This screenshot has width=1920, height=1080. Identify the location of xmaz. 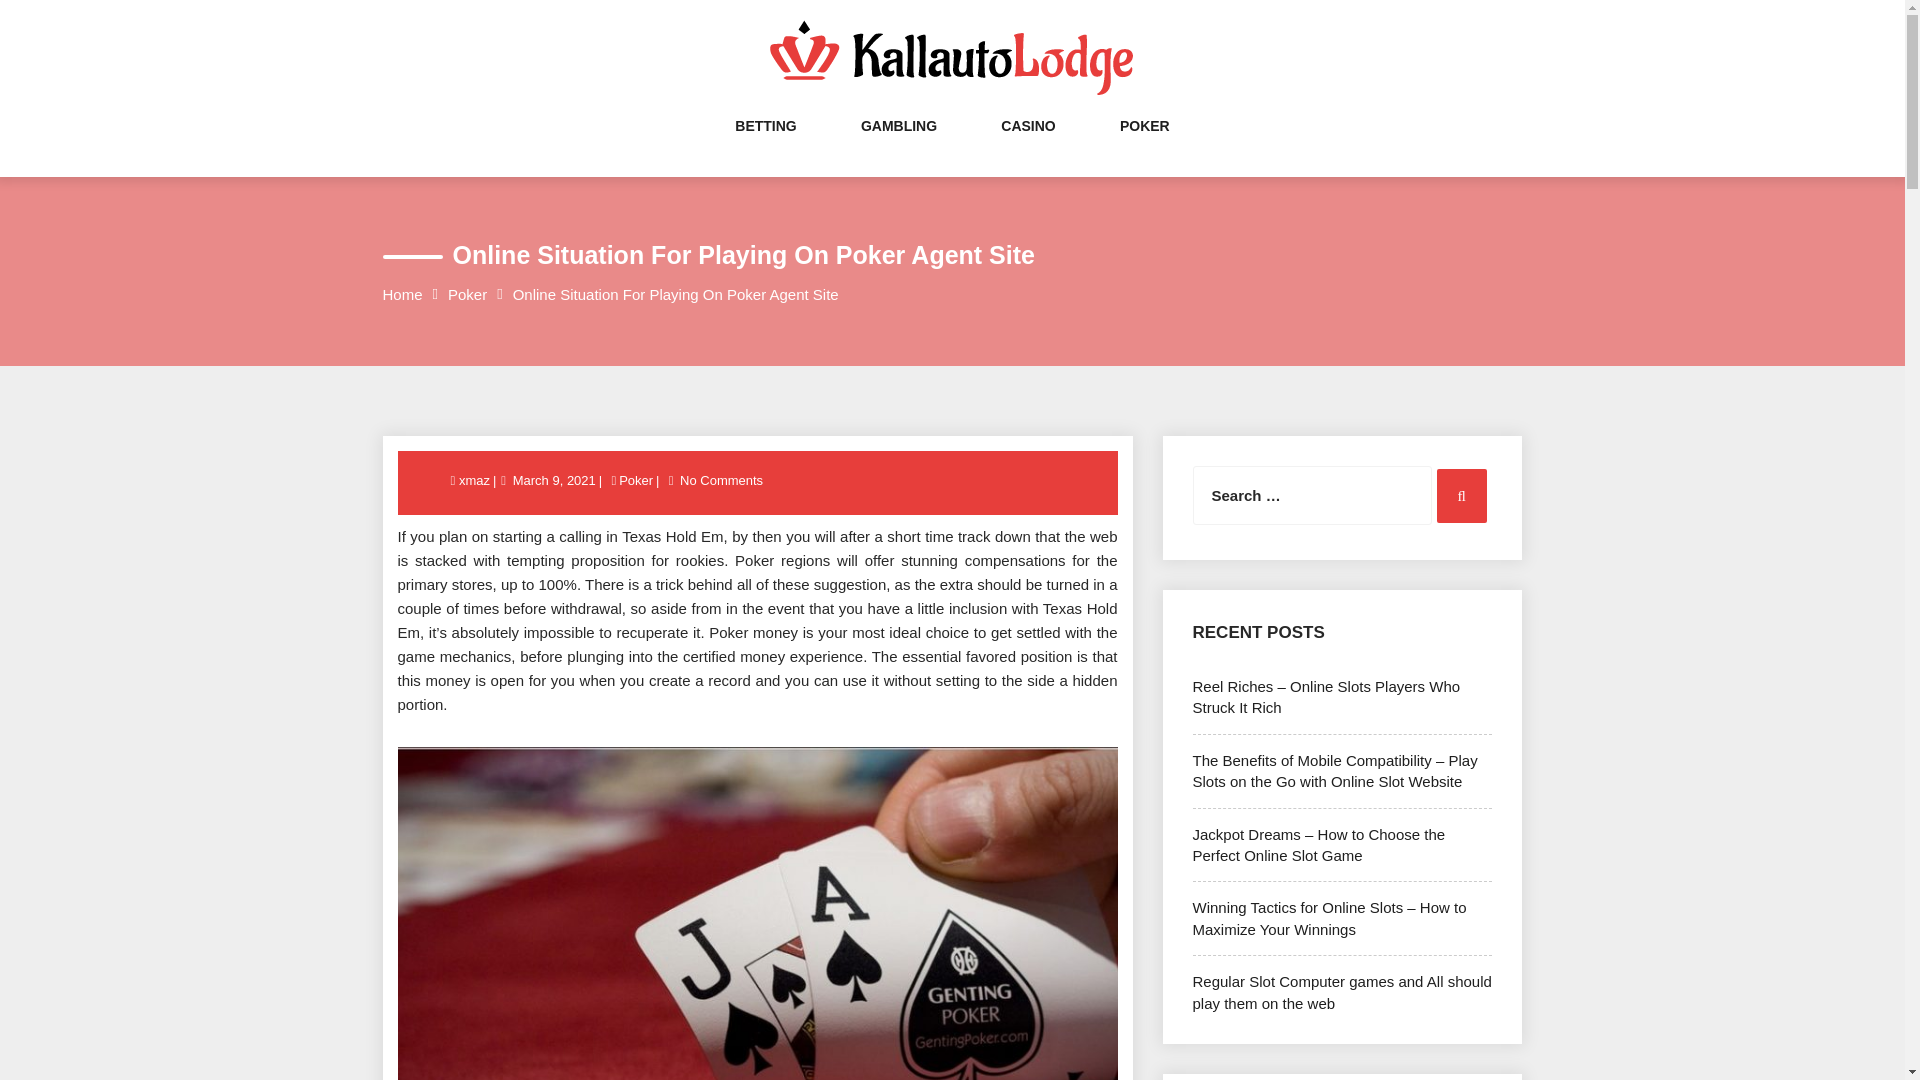
(476, 480).